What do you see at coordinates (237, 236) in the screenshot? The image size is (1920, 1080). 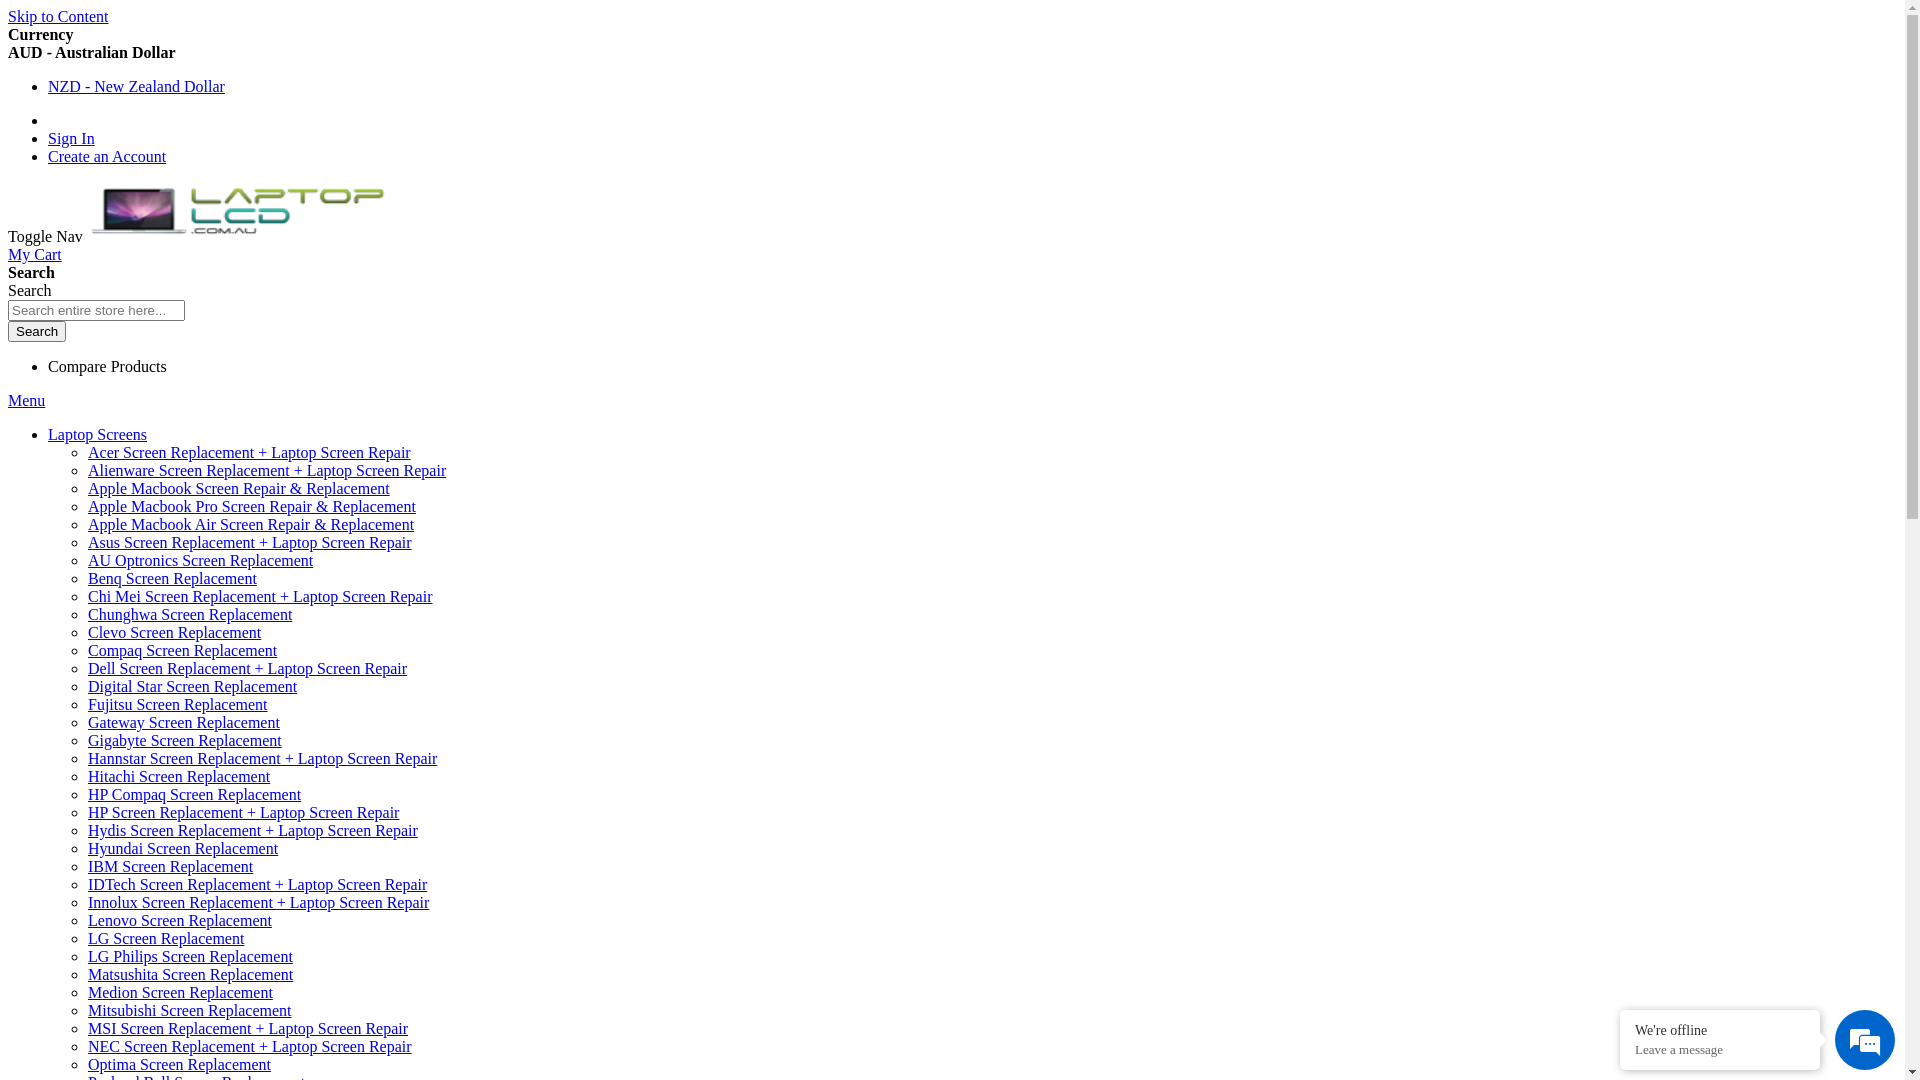 I see `Laptop Screens Australia` at bounding box center [237, 236].